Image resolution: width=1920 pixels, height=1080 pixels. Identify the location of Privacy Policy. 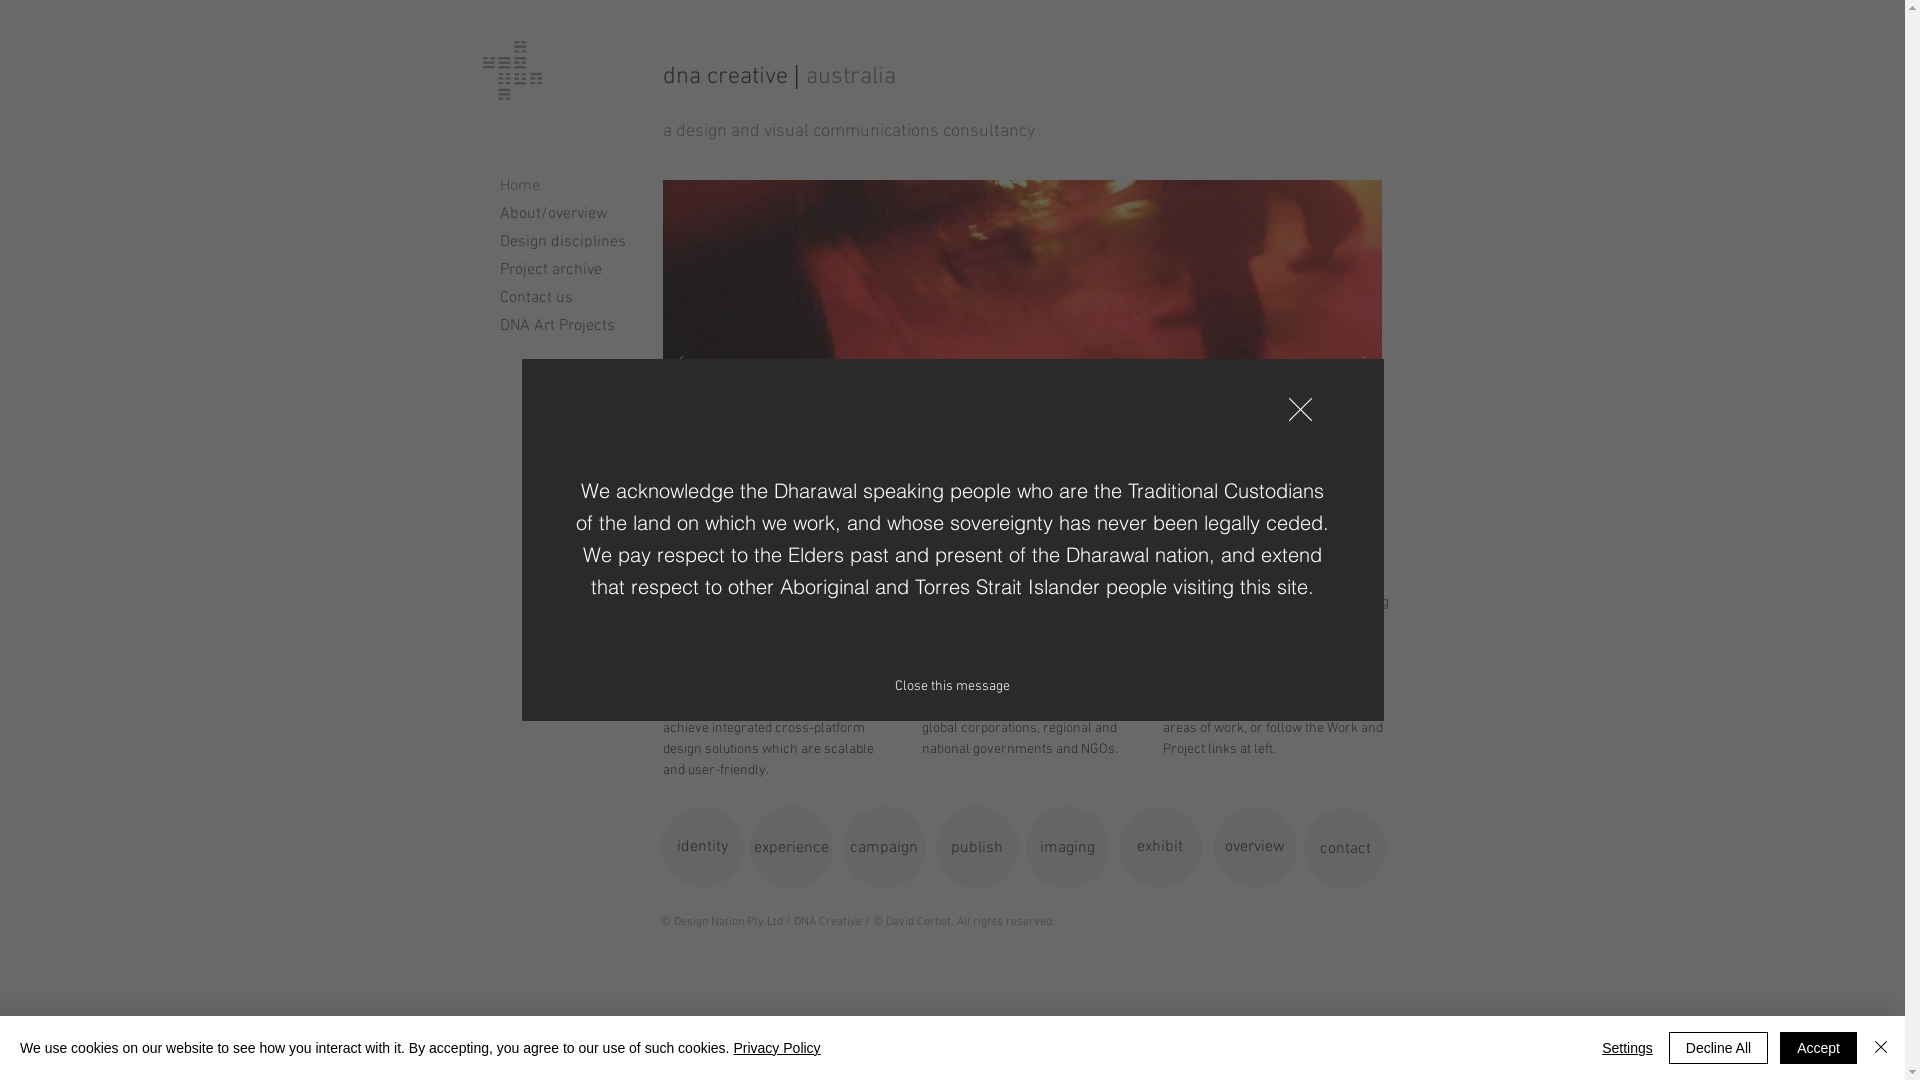
(776, 1048).